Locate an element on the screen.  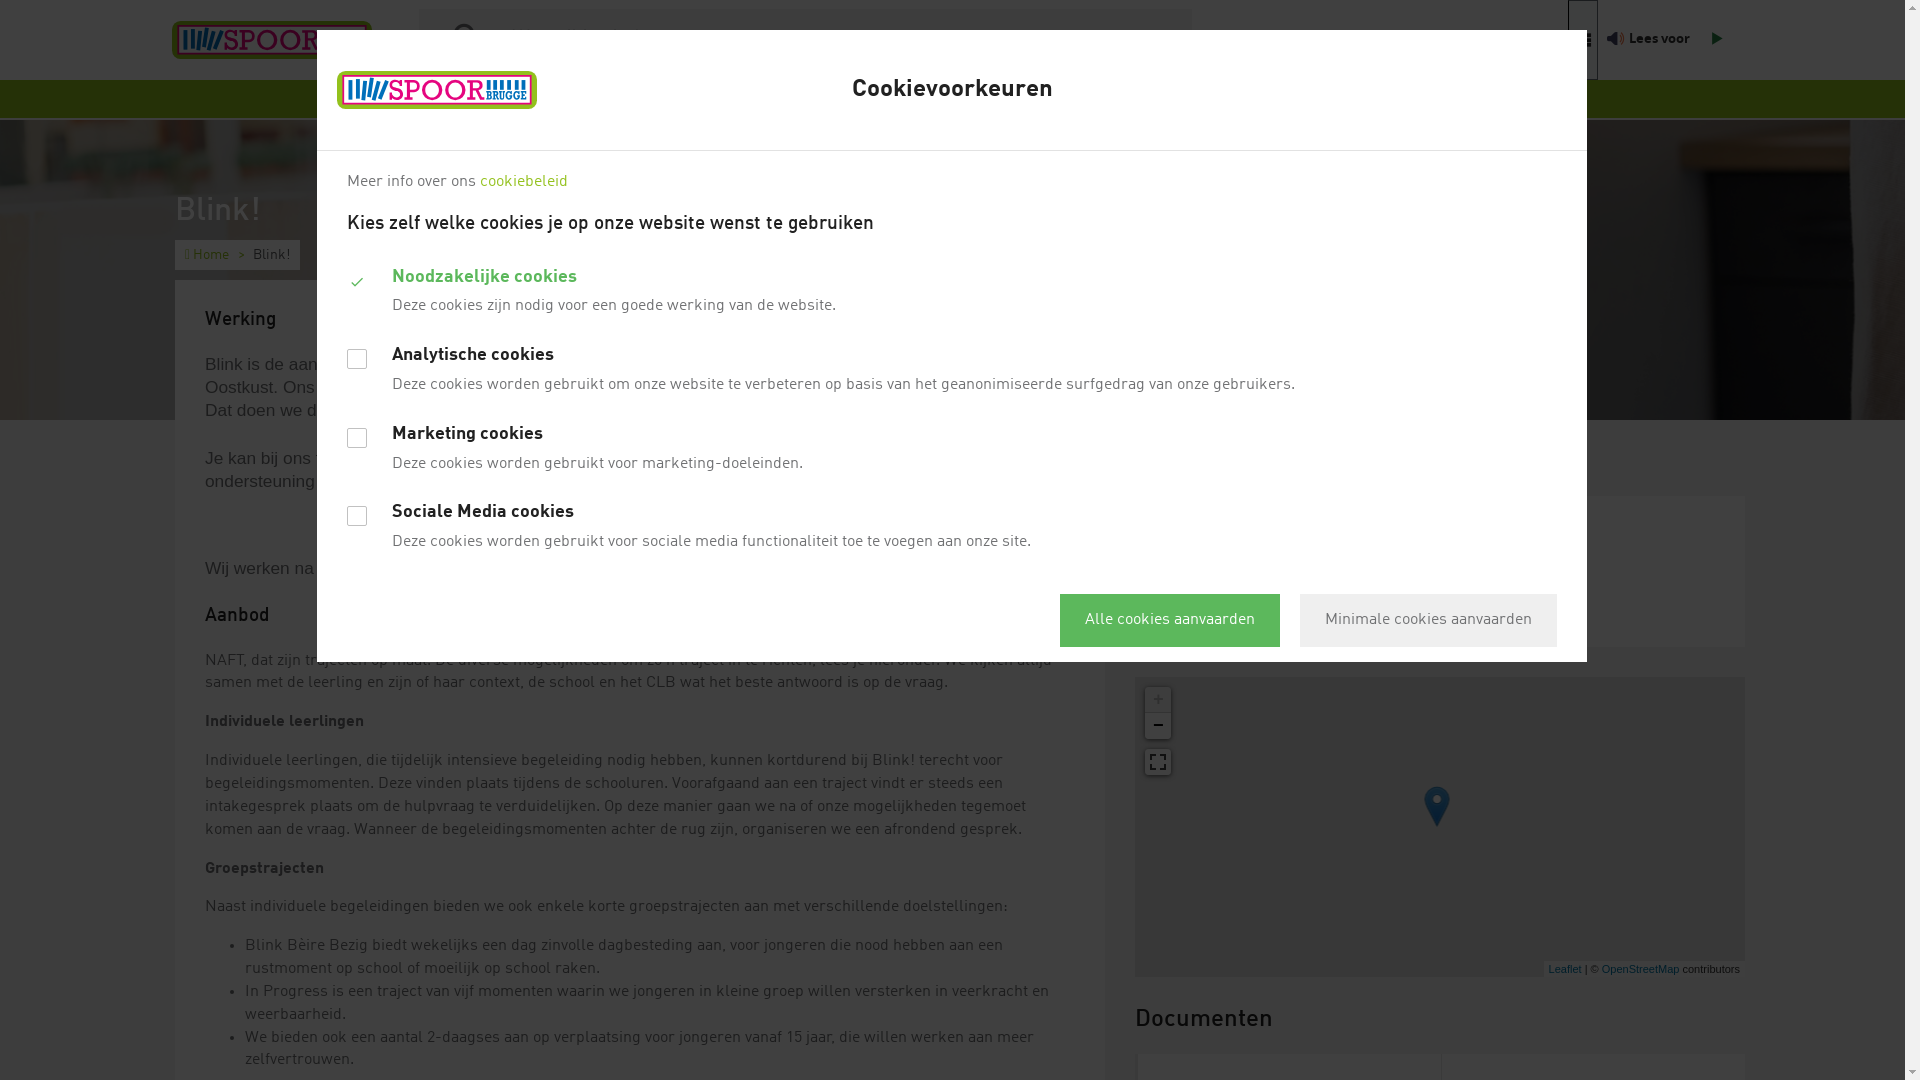
Alle cookies aanvaarden is located at coordinates (1170, 620).